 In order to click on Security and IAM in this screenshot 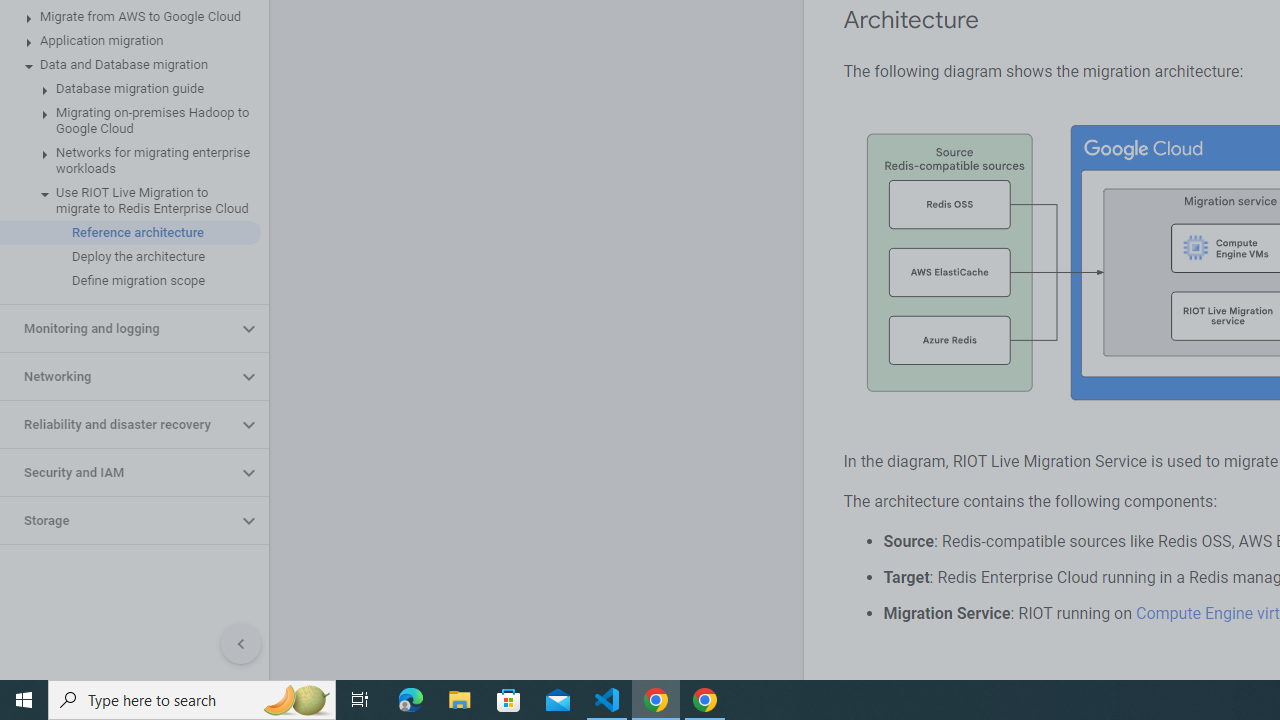, I will do `click(118, 472)`.